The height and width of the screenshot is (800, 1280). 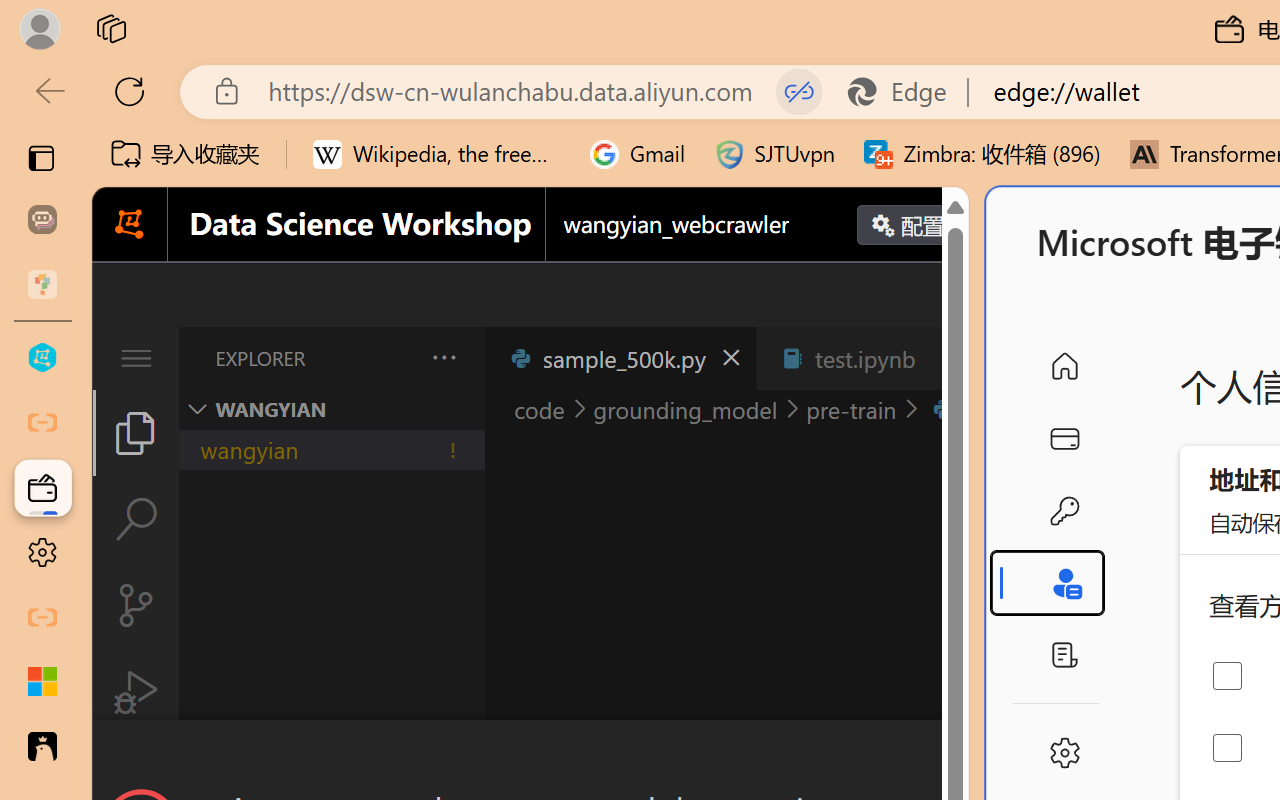 I want to click on SJTUvpn, so click(x=774, y=154).